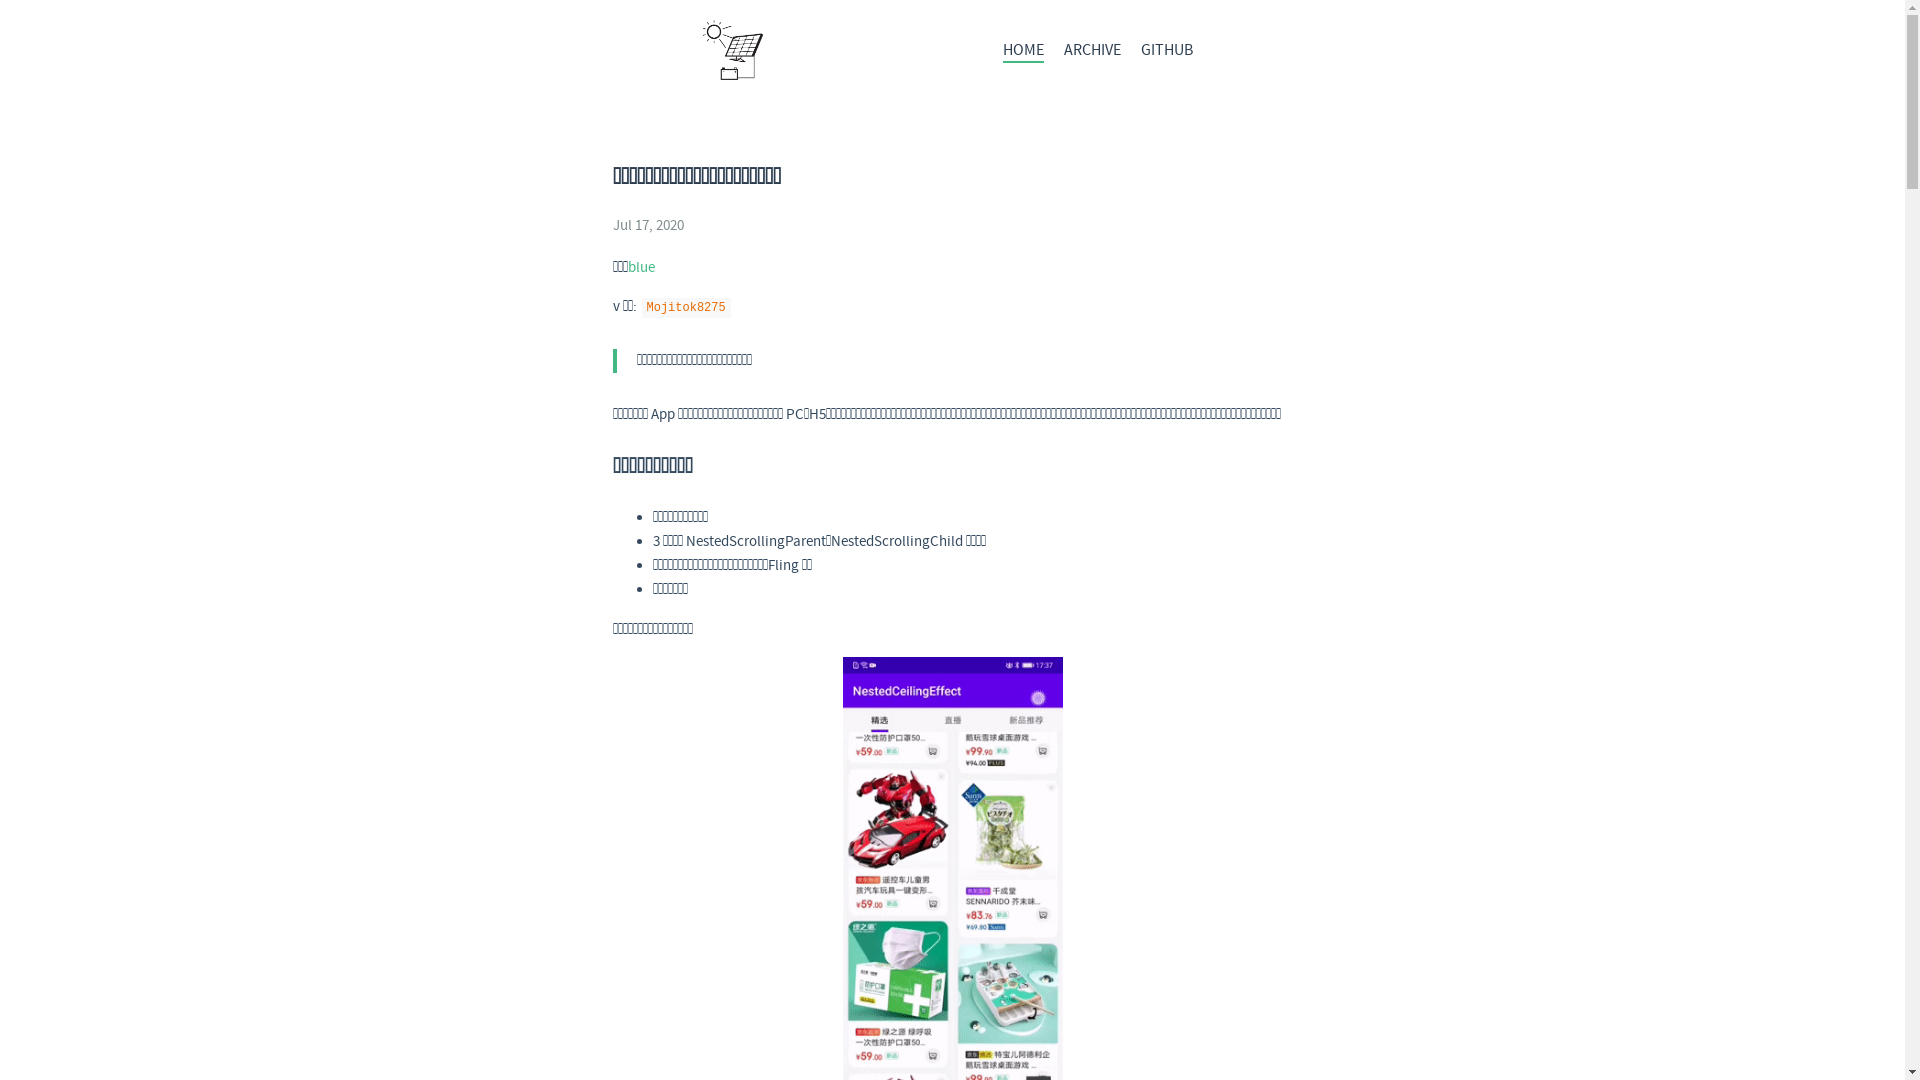 Image resolution: width=1920 pixels, height=1080 pixels. Describe the element at coordinates (1166, 50) in the screenshot. I see `GITHUB` at that location.